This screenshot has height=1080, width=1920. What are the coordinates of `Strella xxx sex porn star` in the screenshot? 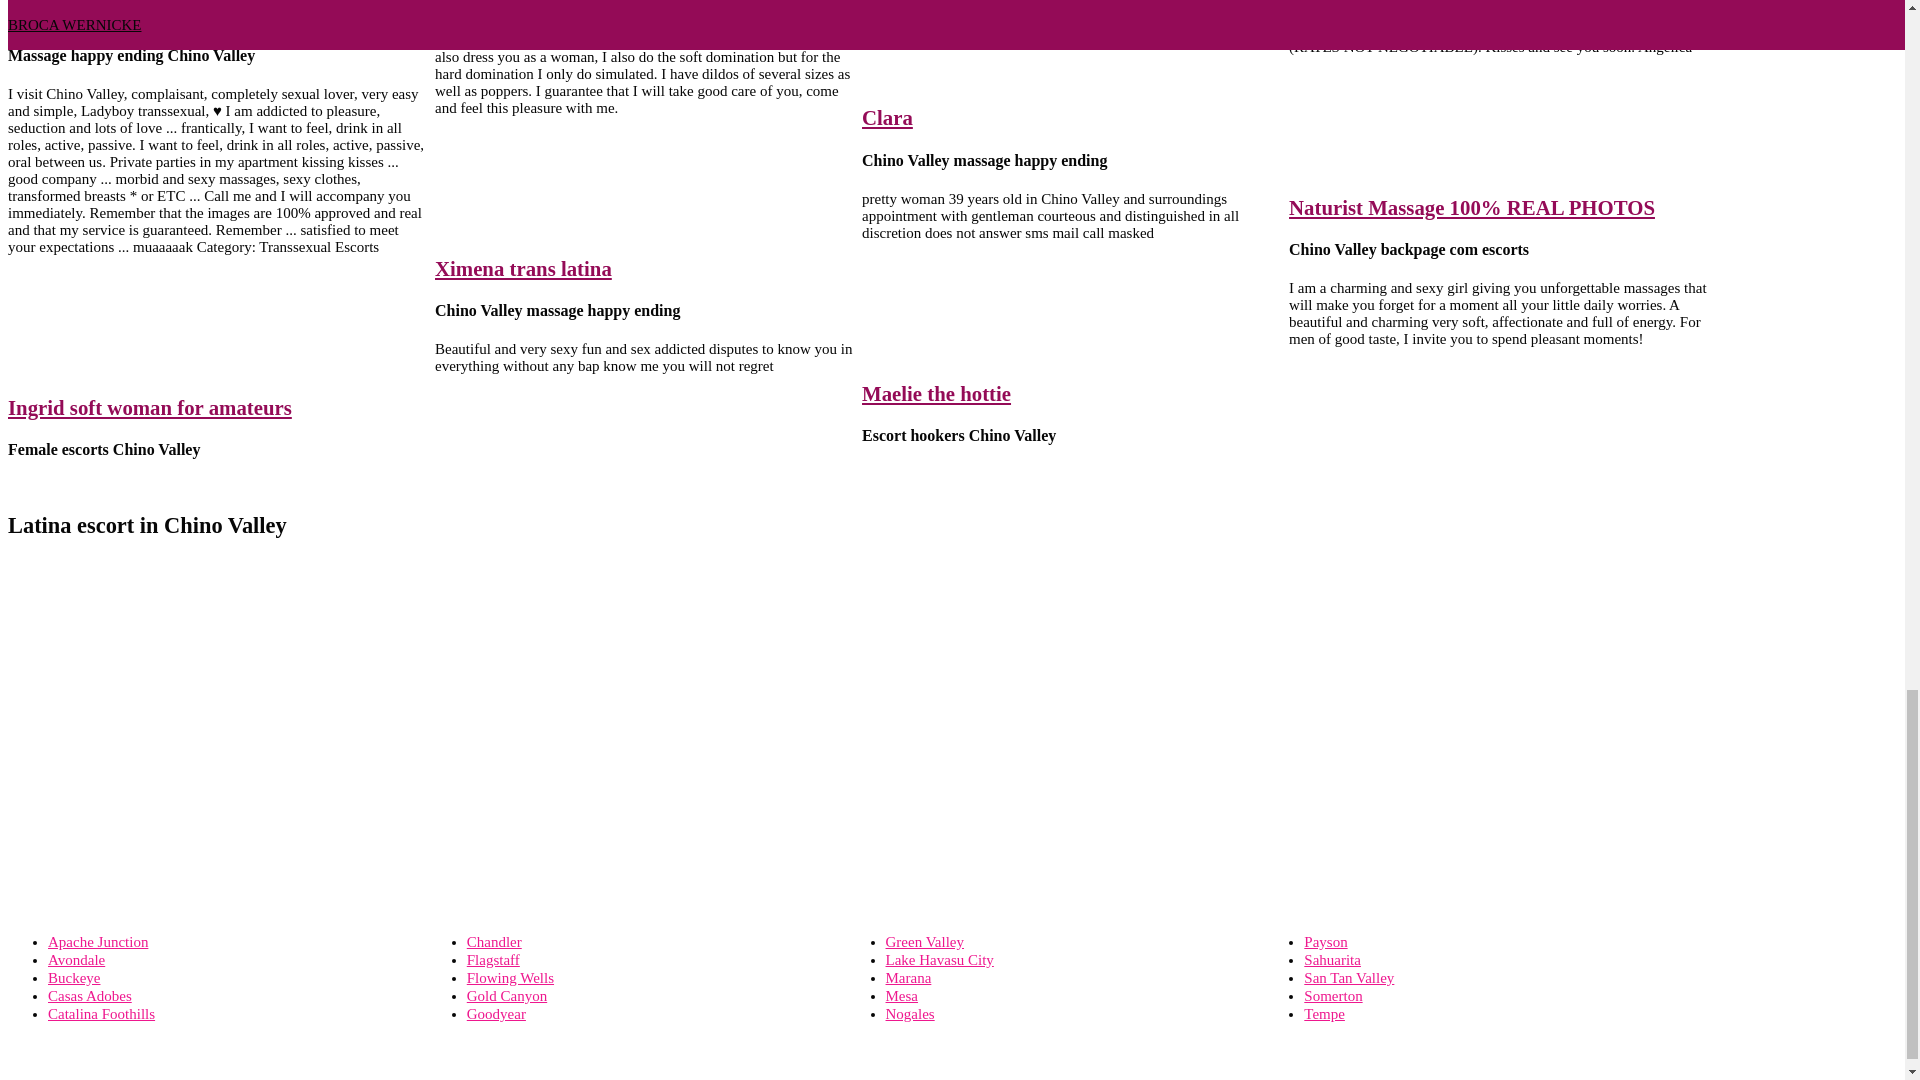 It's located at (116, 13).